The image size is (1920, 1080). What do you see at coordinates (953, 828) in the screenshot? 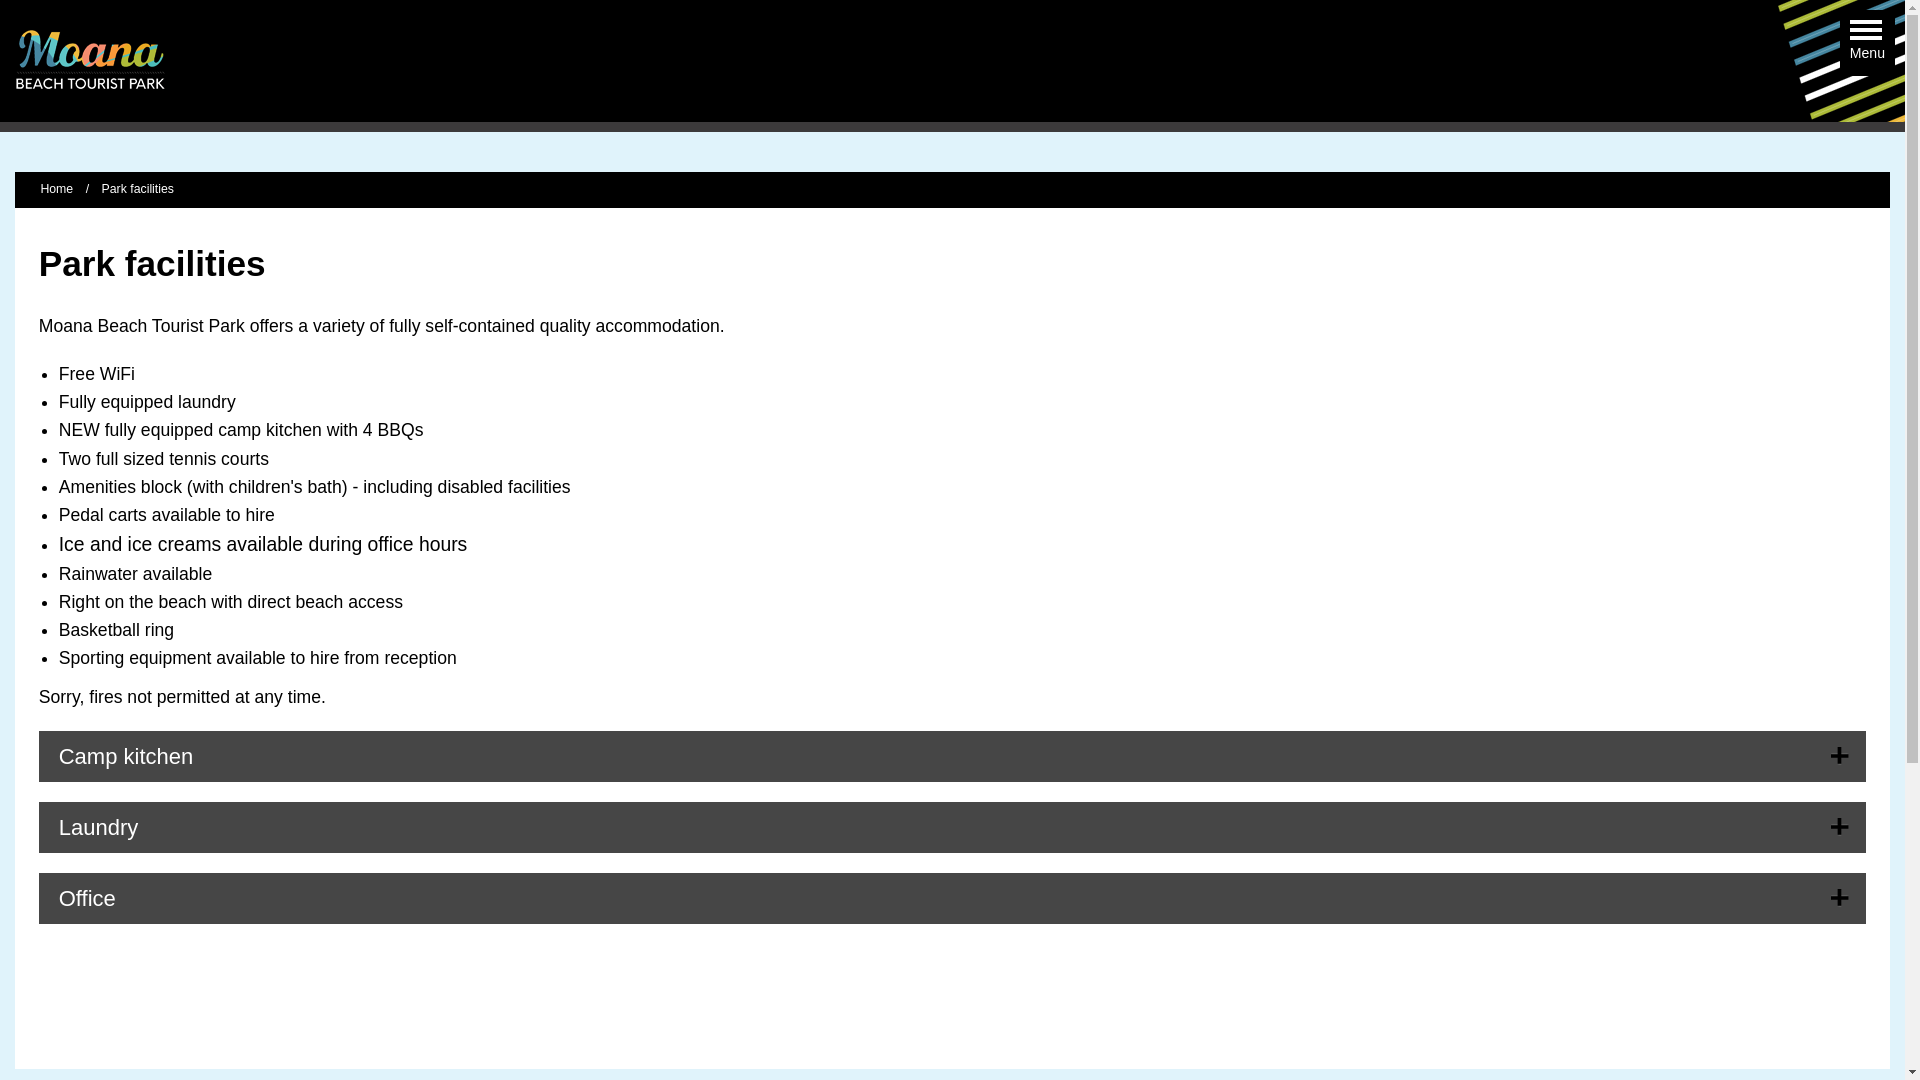
I see `(show below)
Laundry
(show below)` at bounding box center [953, 828].